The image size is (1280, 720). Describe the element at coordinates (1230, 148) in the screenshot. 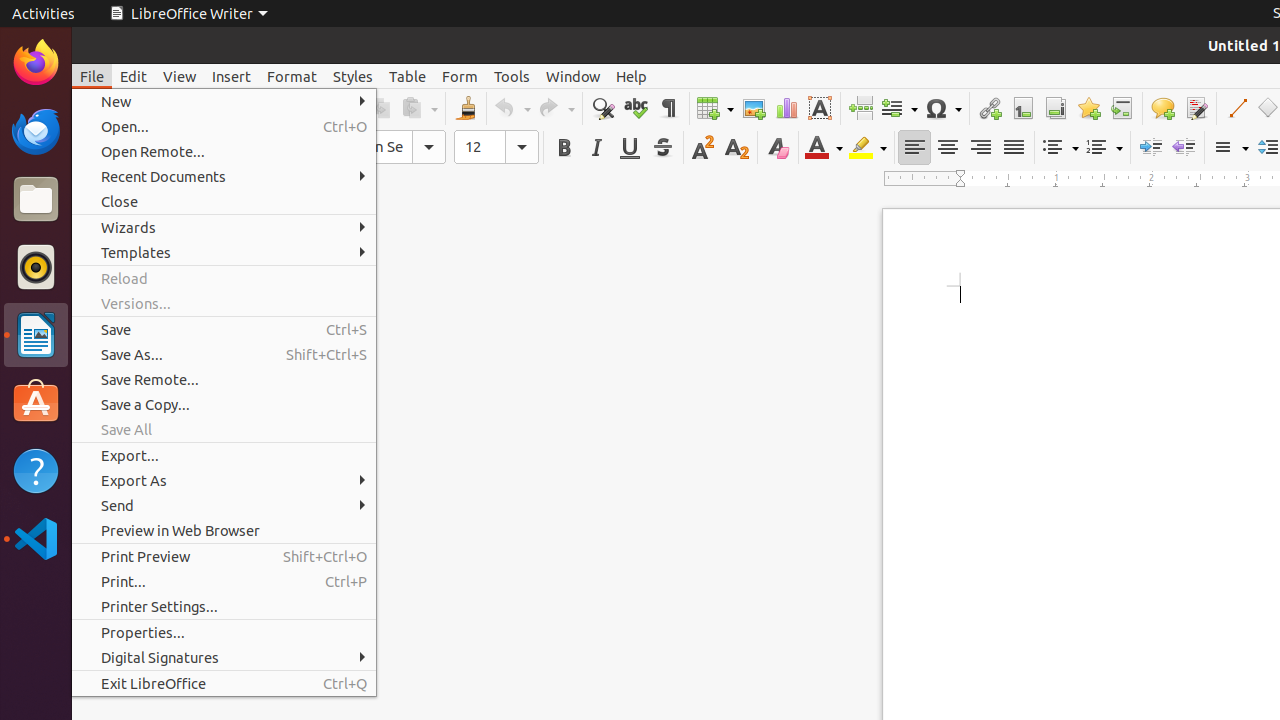

I see `Line Spacing` at that location.